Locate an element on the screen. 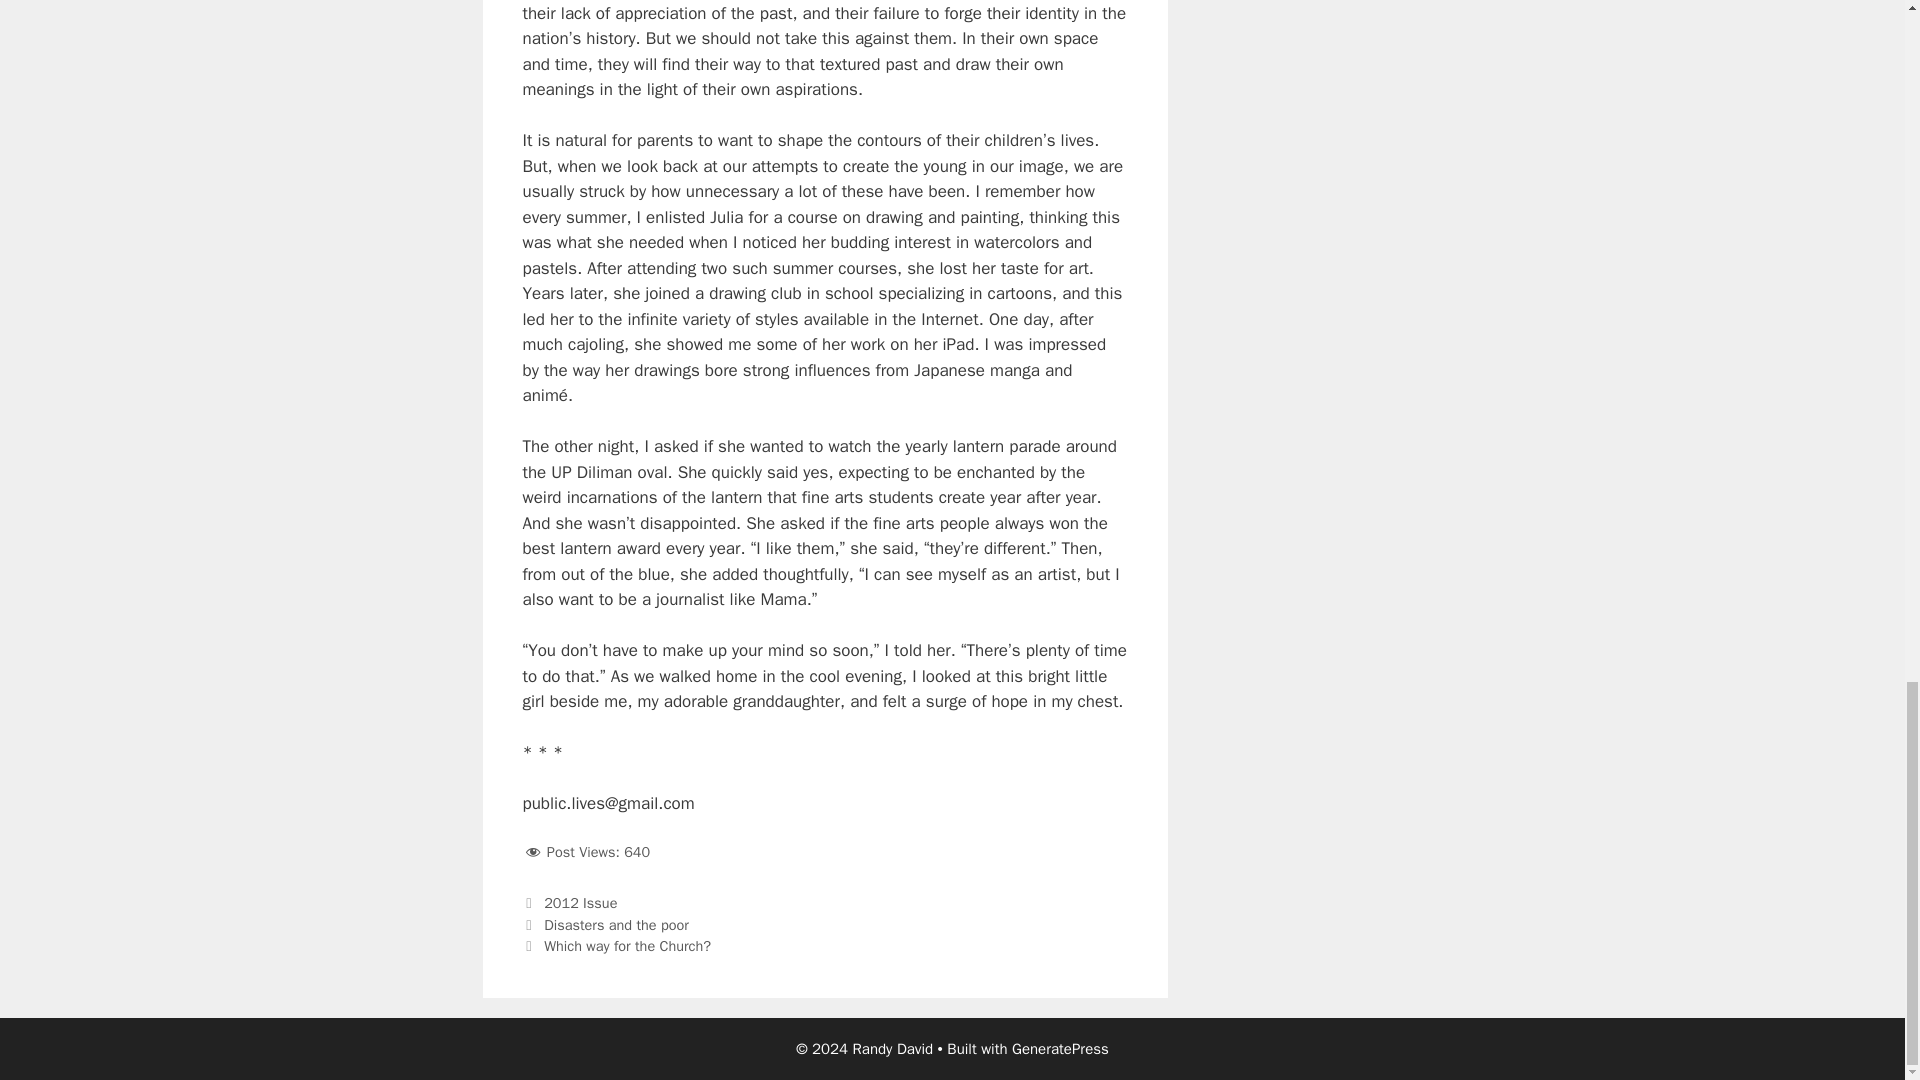  Disasters and the poor is located at coordinates (616, 924).